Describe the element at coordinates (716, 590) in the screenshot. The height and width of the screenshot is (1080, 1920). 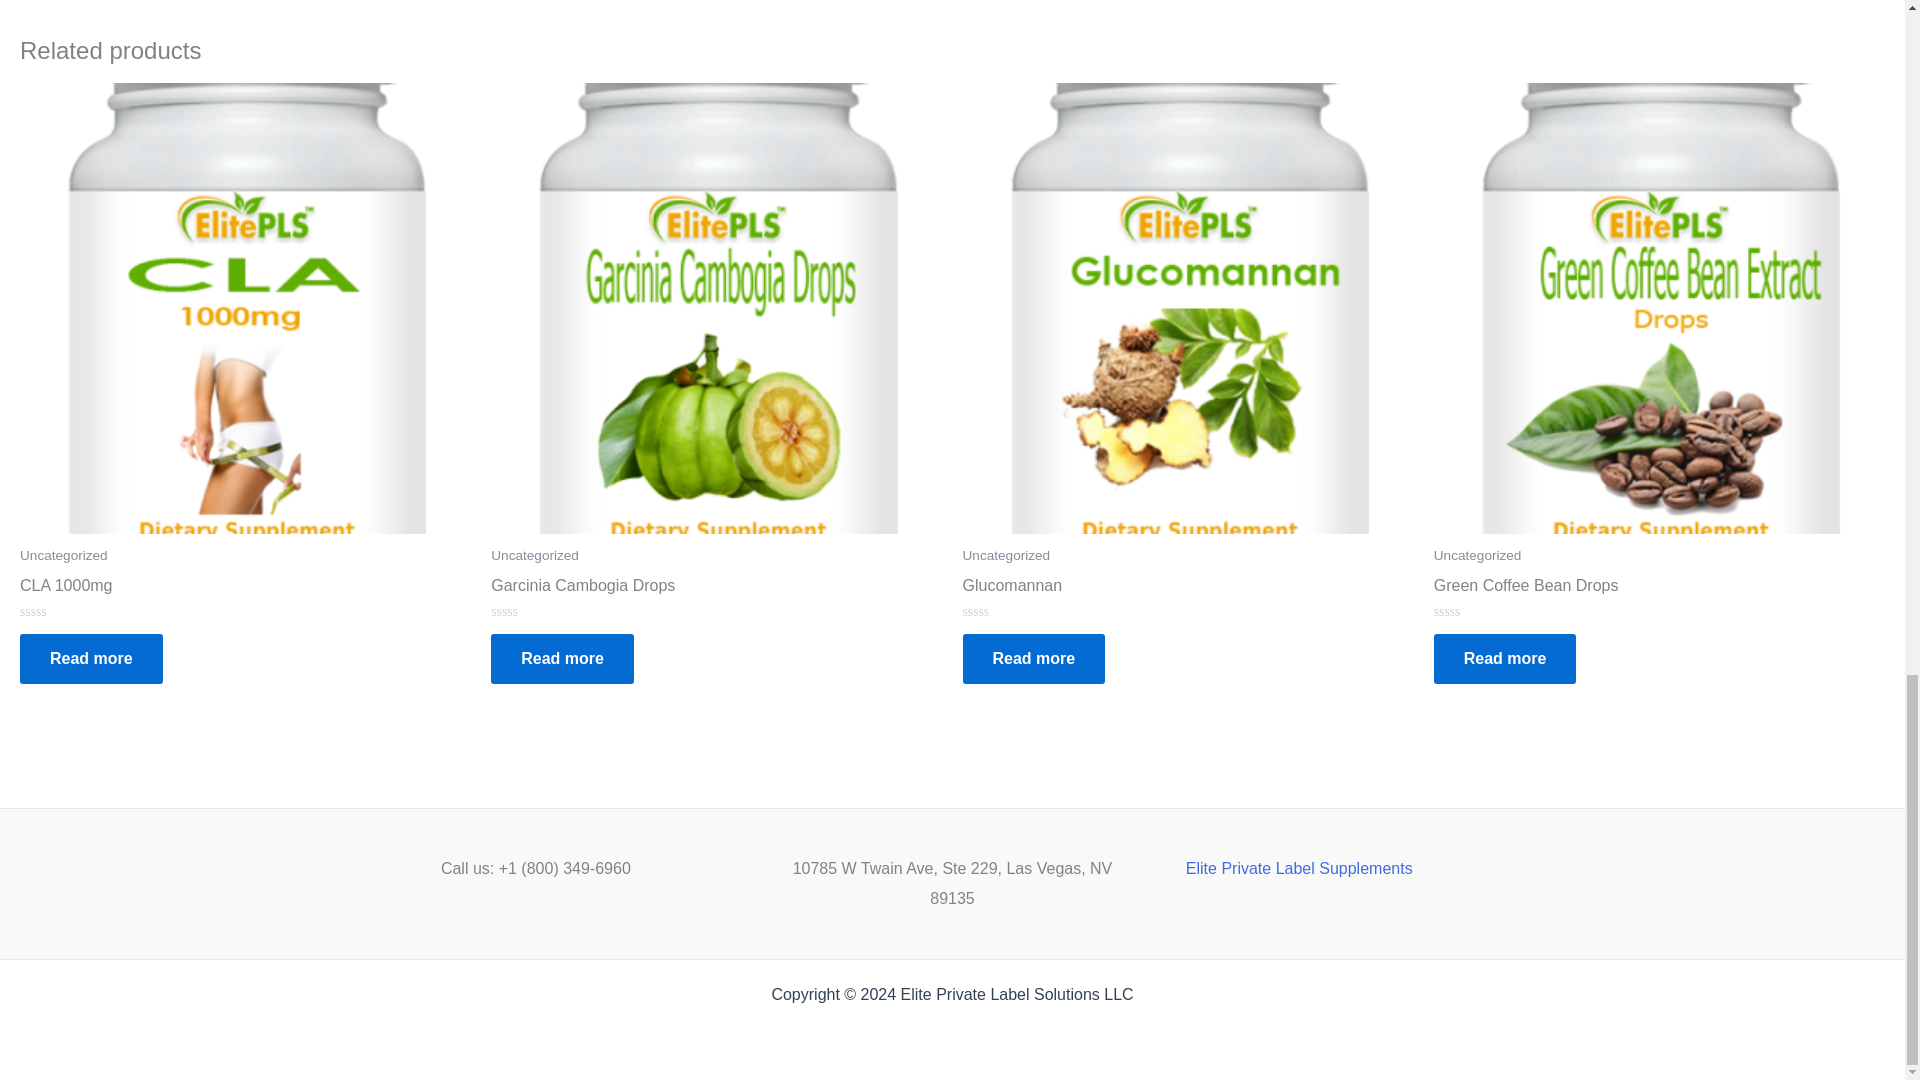
I see `Garcinia Cambogia Drops` at that location.